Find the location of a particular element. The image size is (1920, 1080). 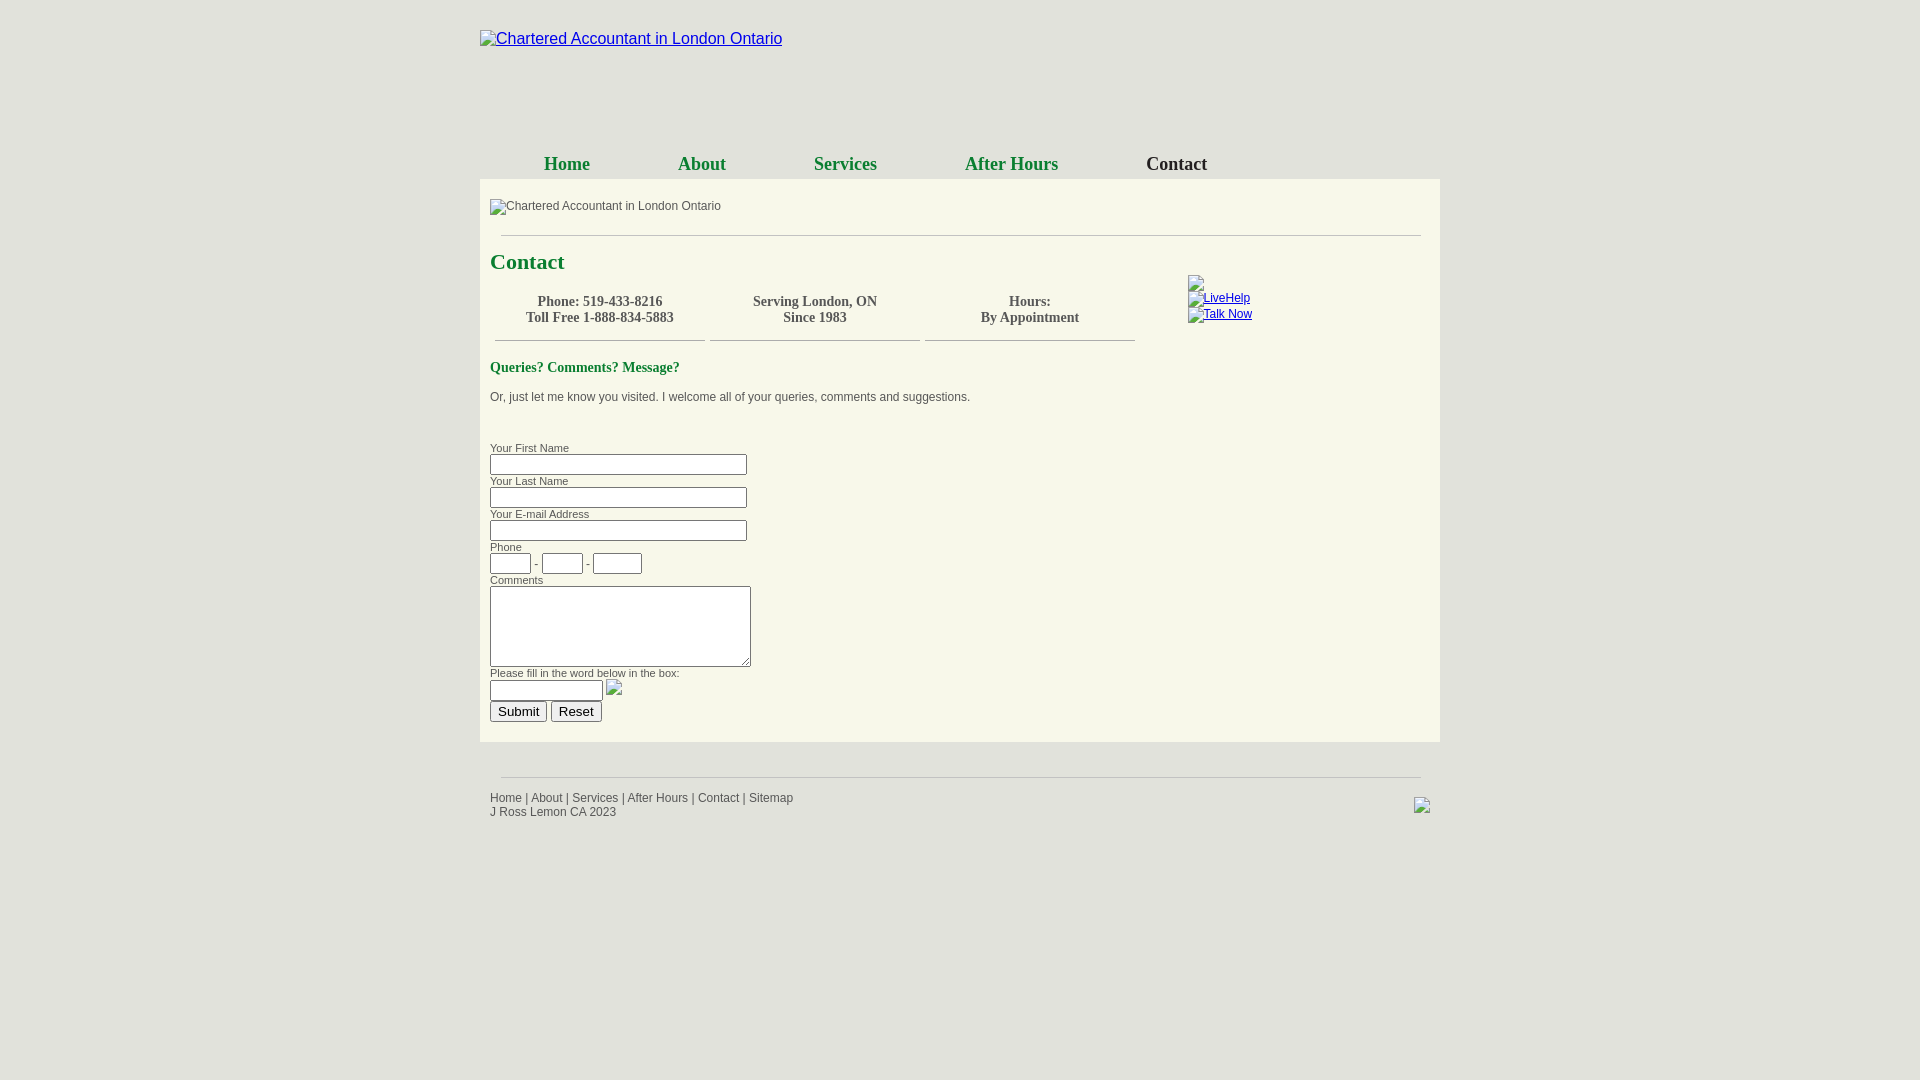

Contact is located at coordinates (1176, 164).